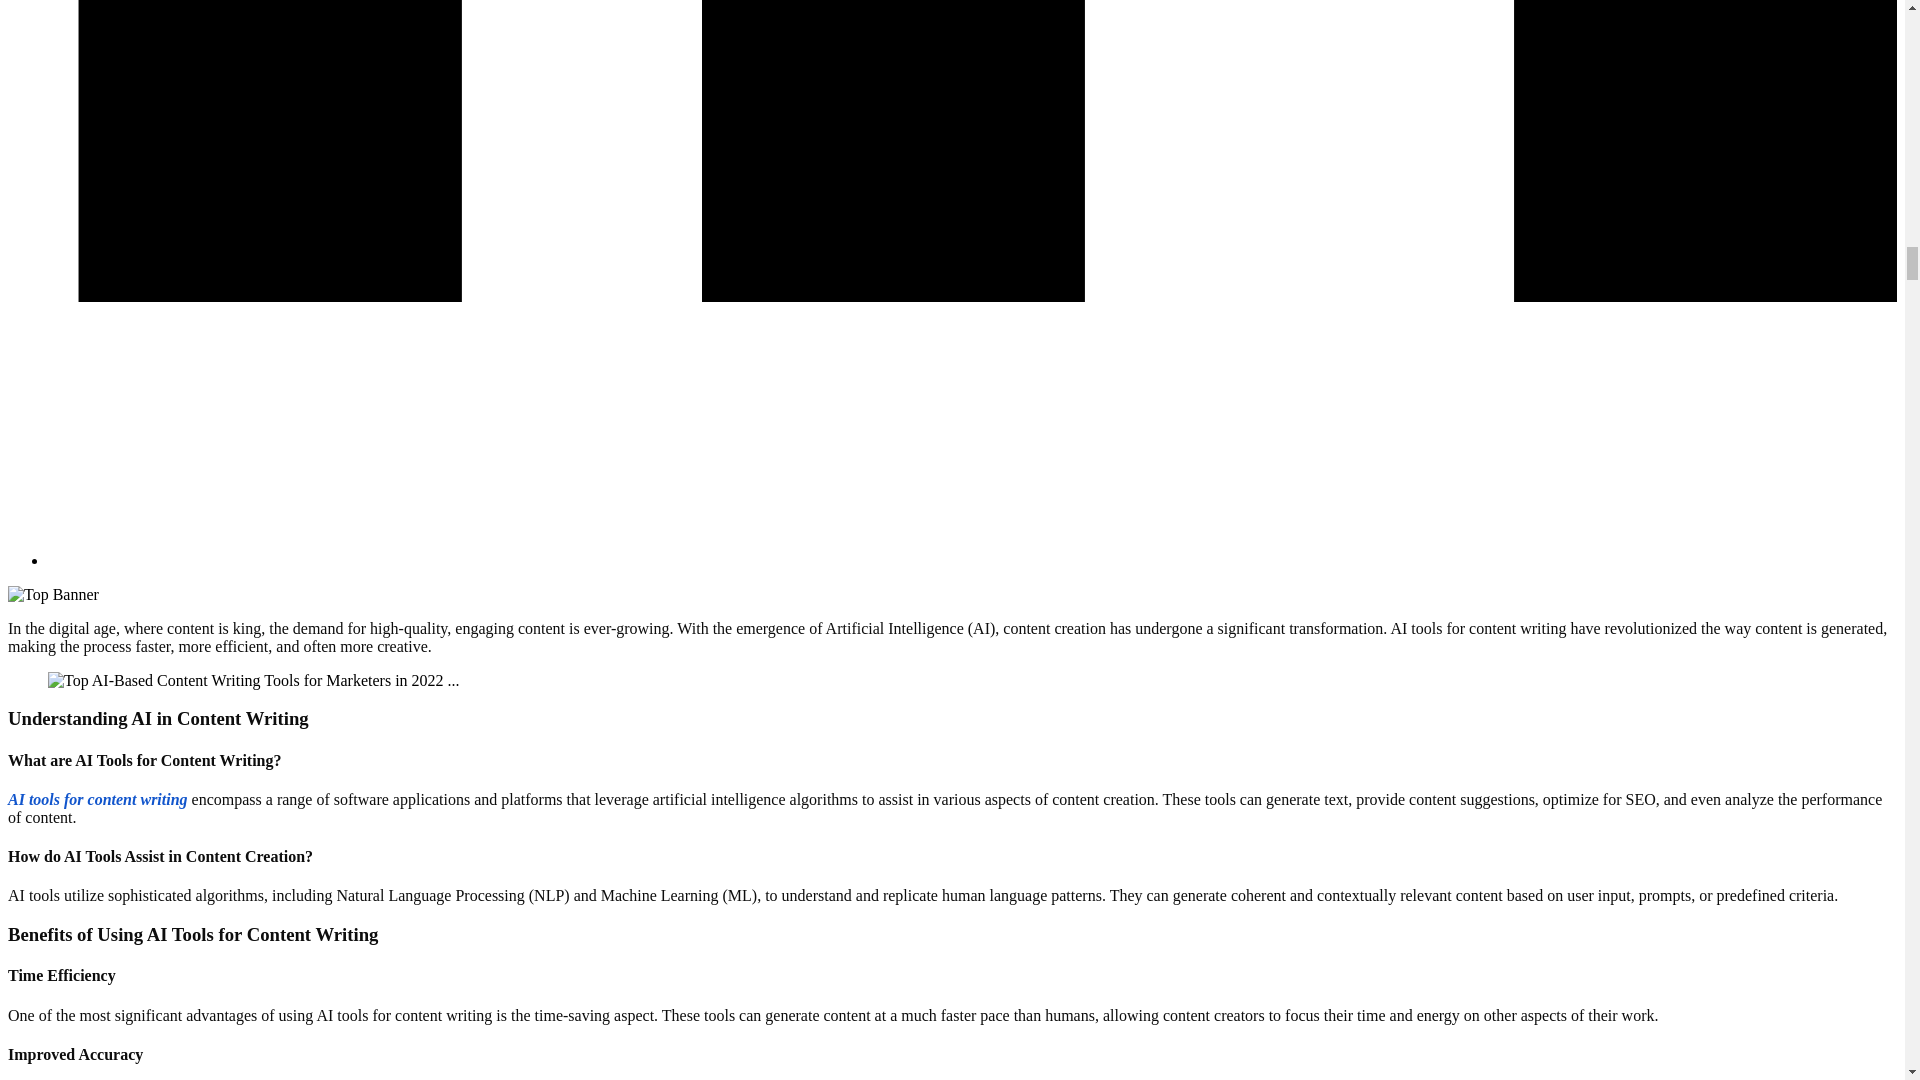 Image resolution: width=1920 pixels, height=1080 pixels. What do you see at coordinates (53, 594) in the screenshot?
I see `Top Banner` at bounding box center [53, 594].